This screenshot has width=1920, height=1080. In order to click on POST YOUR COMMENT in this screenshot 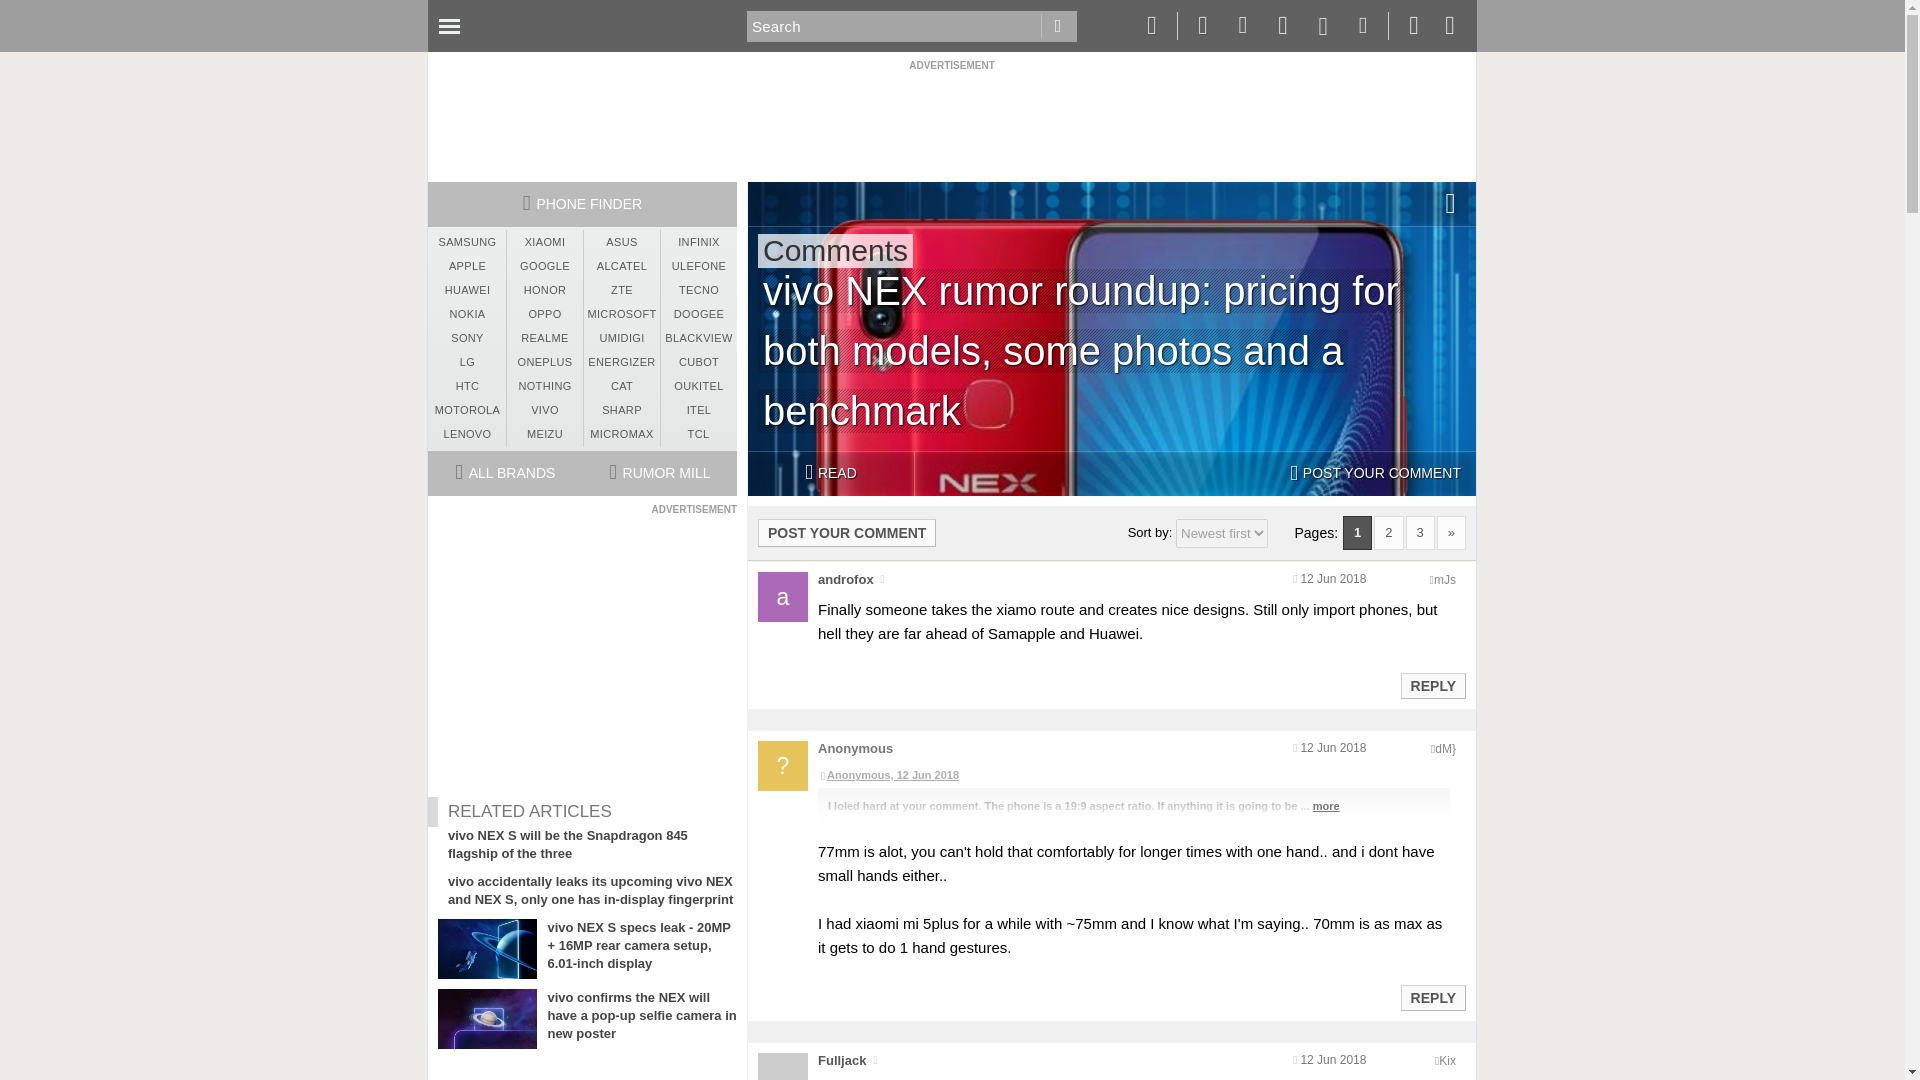, I will do `click(847, 532)`.